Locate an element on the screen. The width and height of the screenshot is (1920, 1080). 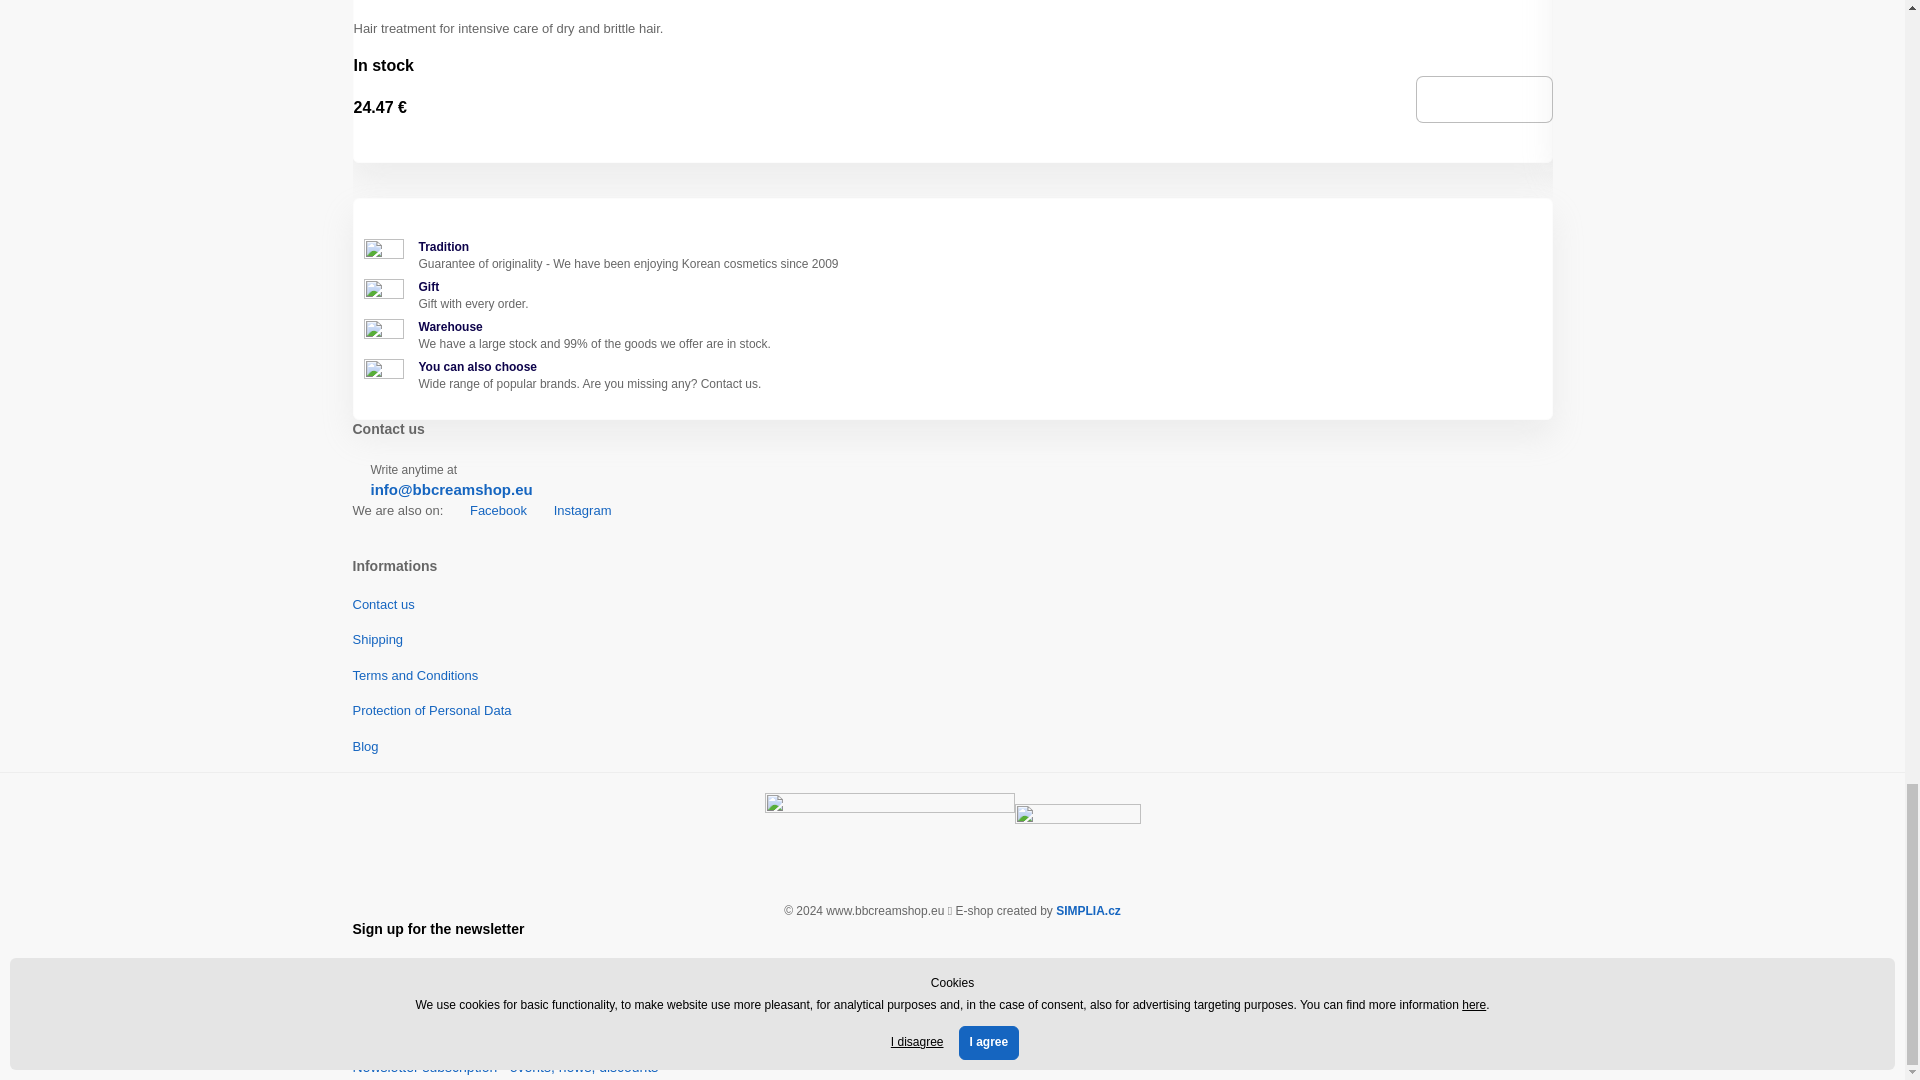
Remove from comparison is located at coordinates (962, 149).